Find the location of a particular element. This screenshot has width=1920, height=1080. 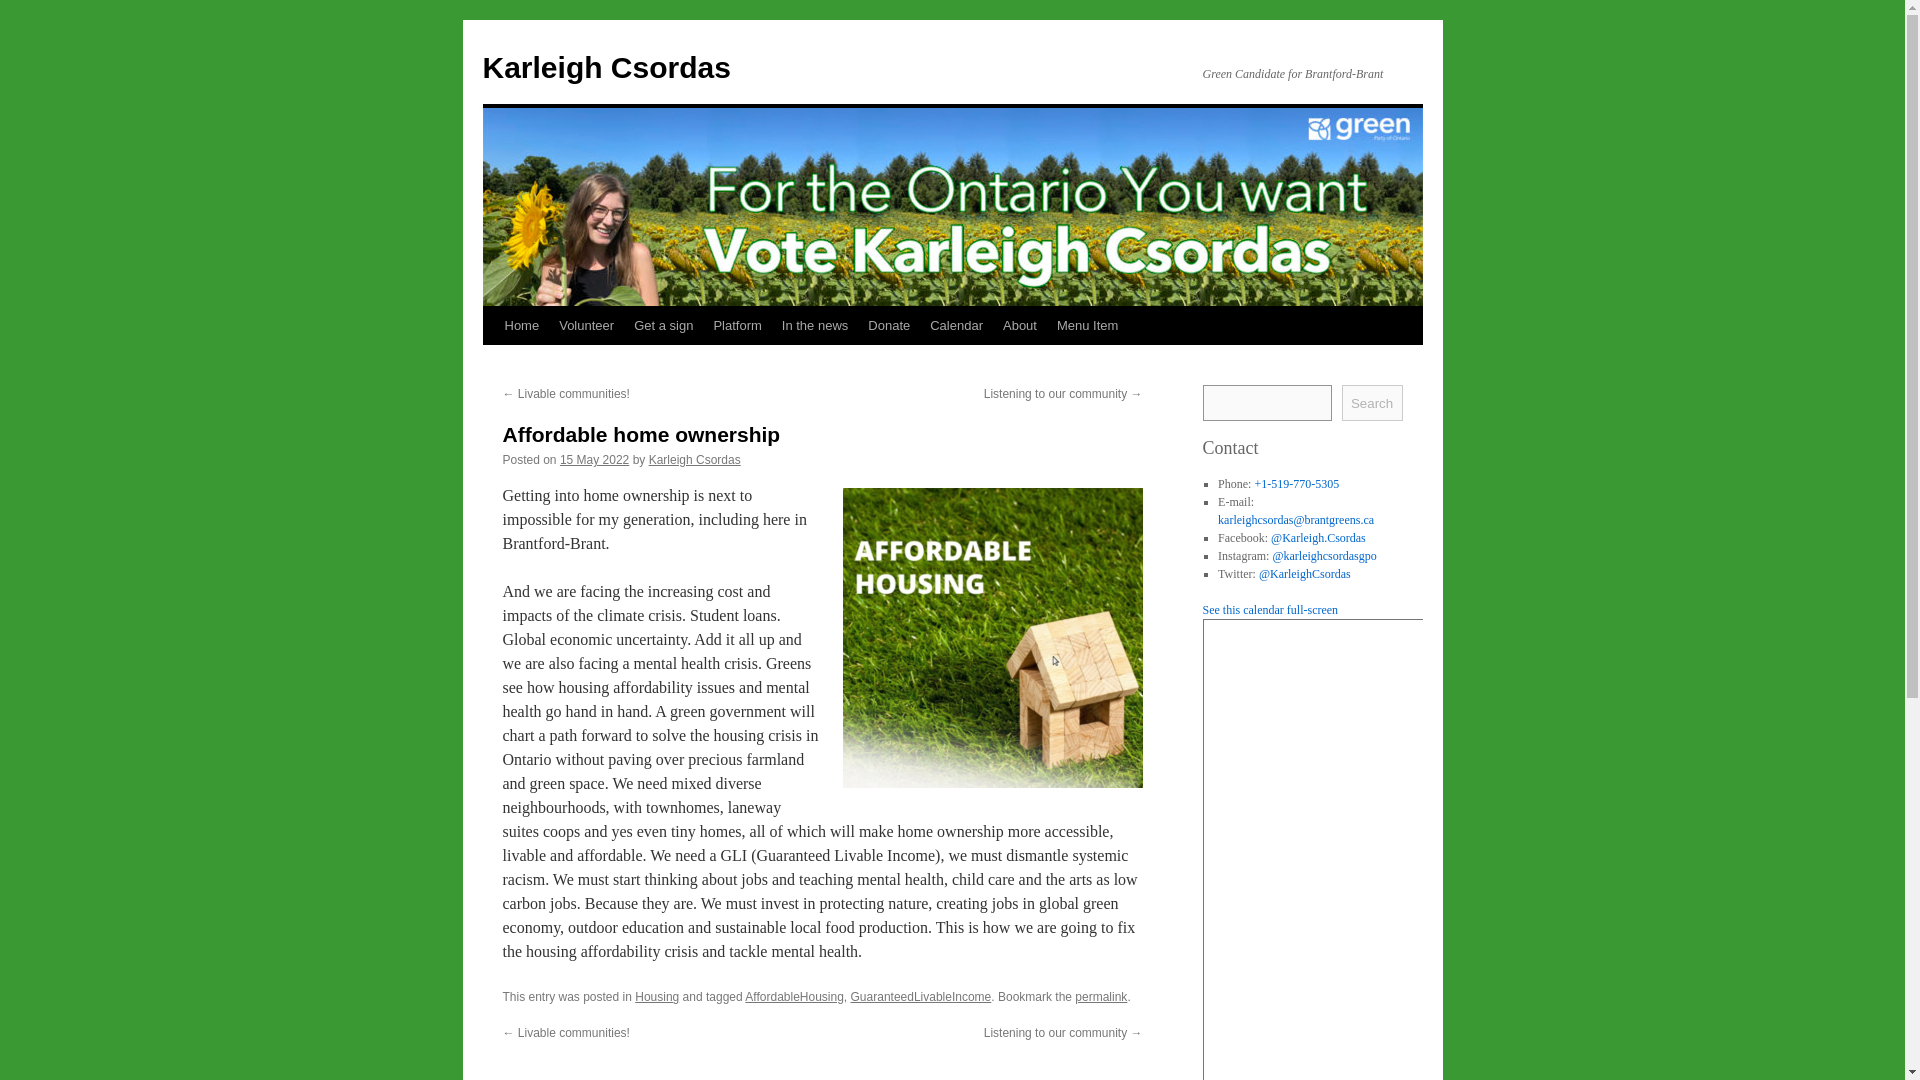

15 May 2022 is located at coordinates (594, 459).